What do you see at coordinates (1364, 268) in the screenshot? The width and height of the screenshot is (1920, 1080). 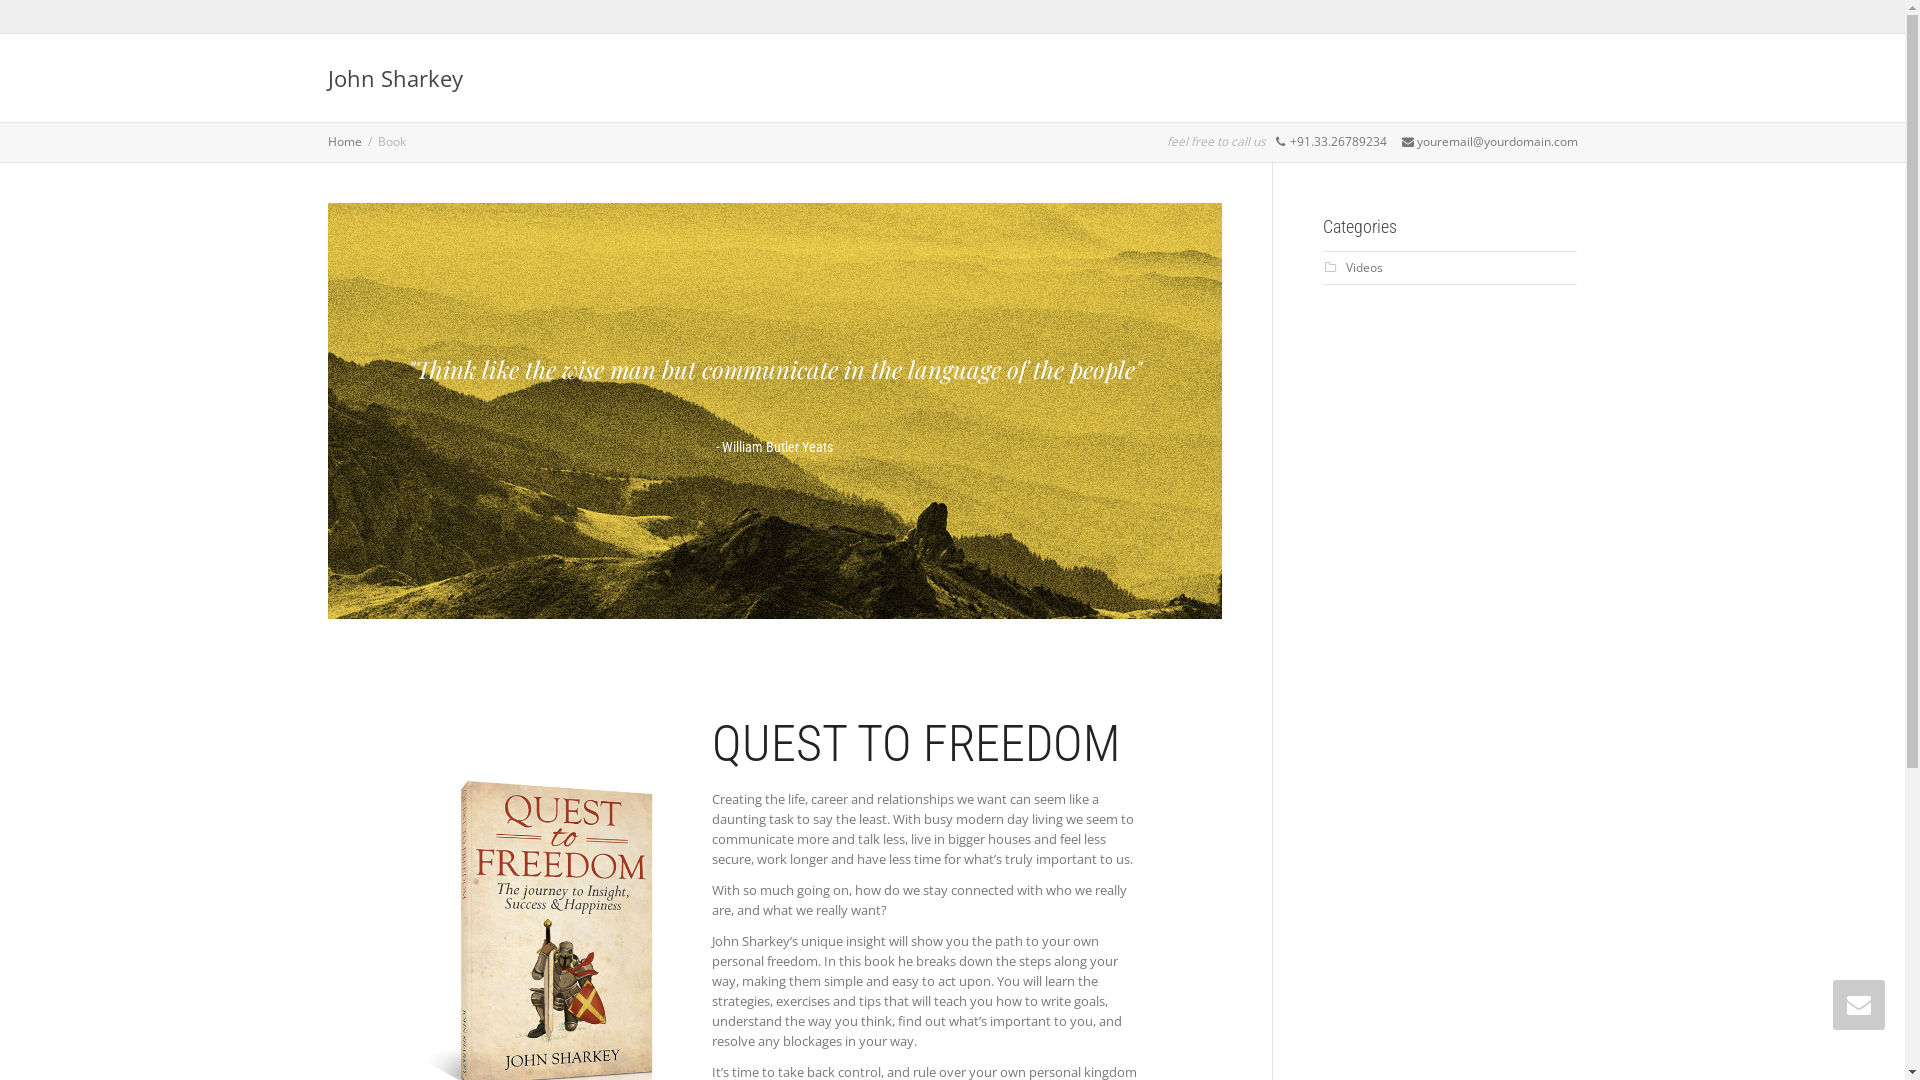 I see `Videos` at bounding box center [1364, 268].